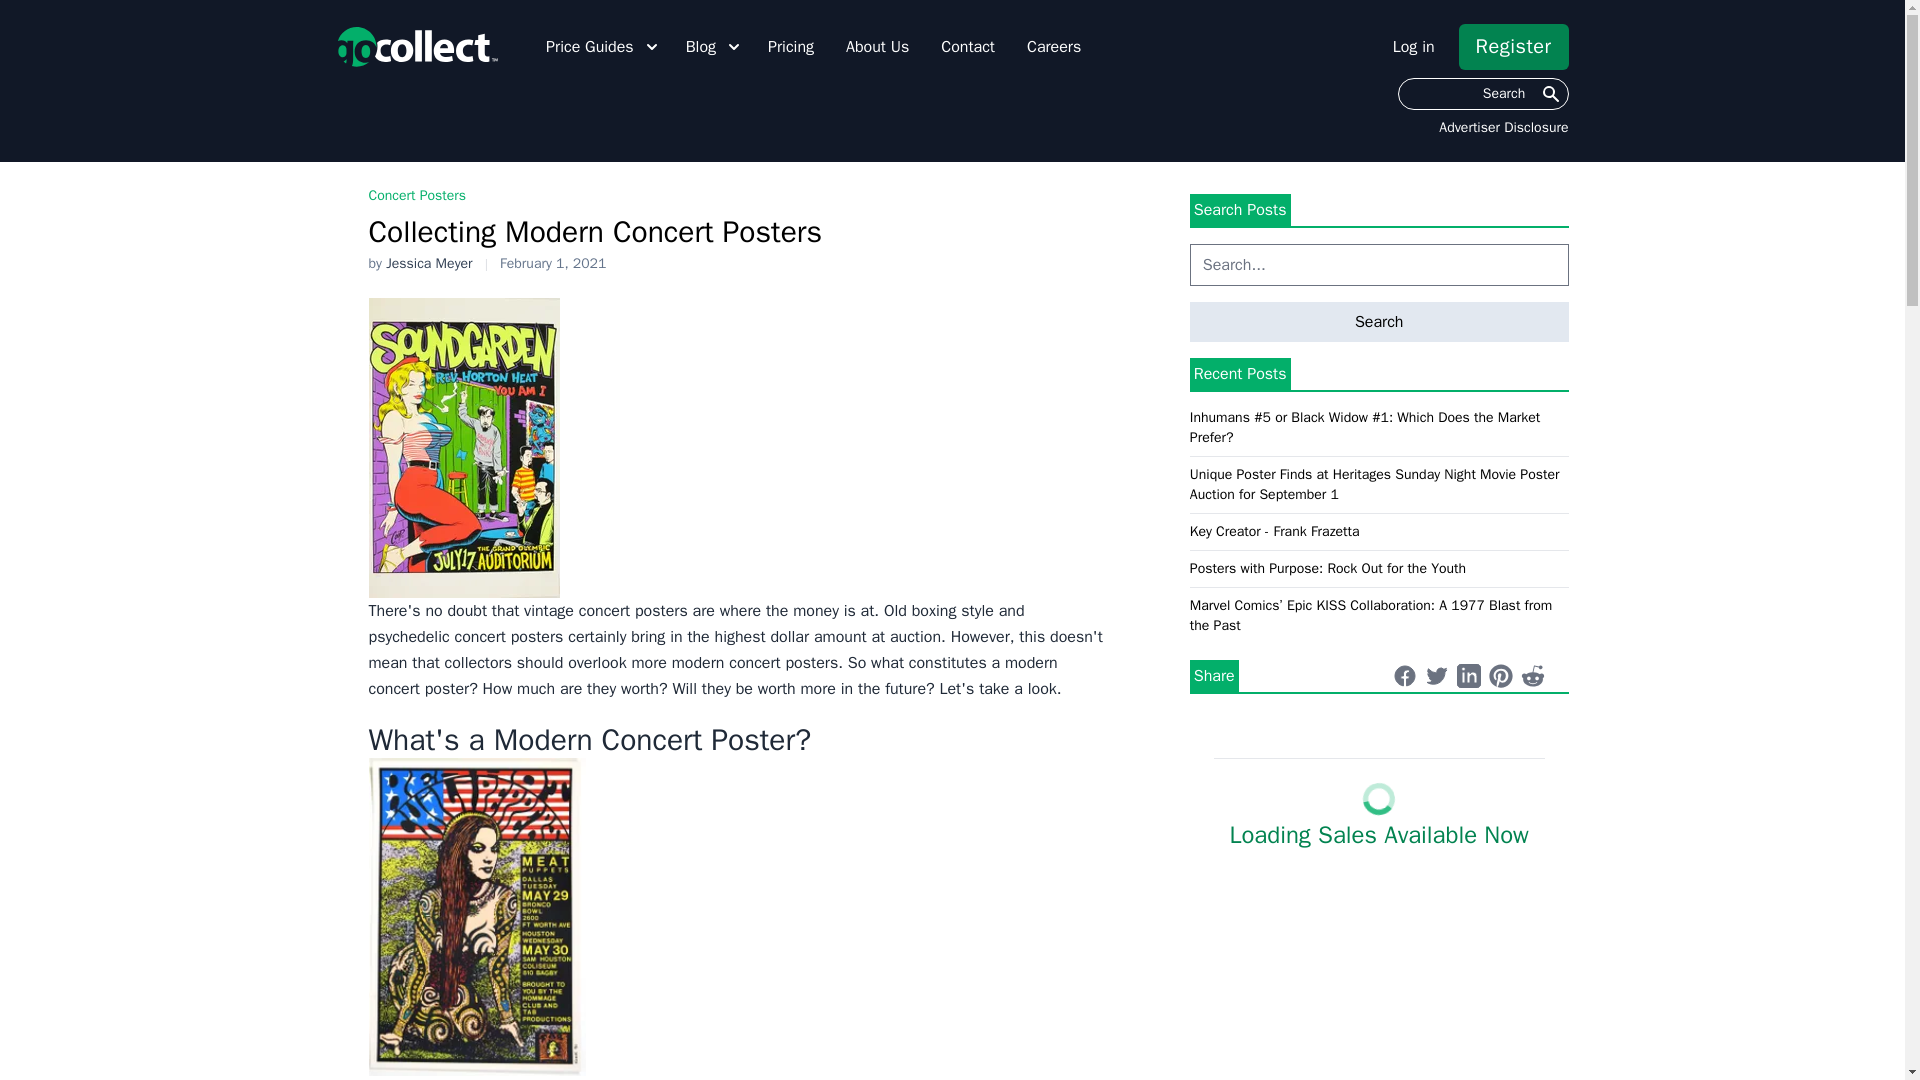 This screenshot has height=1080, width=1920. What do you see at coordinates (714, 46) in the screenshot?
I see `Blog` at bounding box center [714, 46].